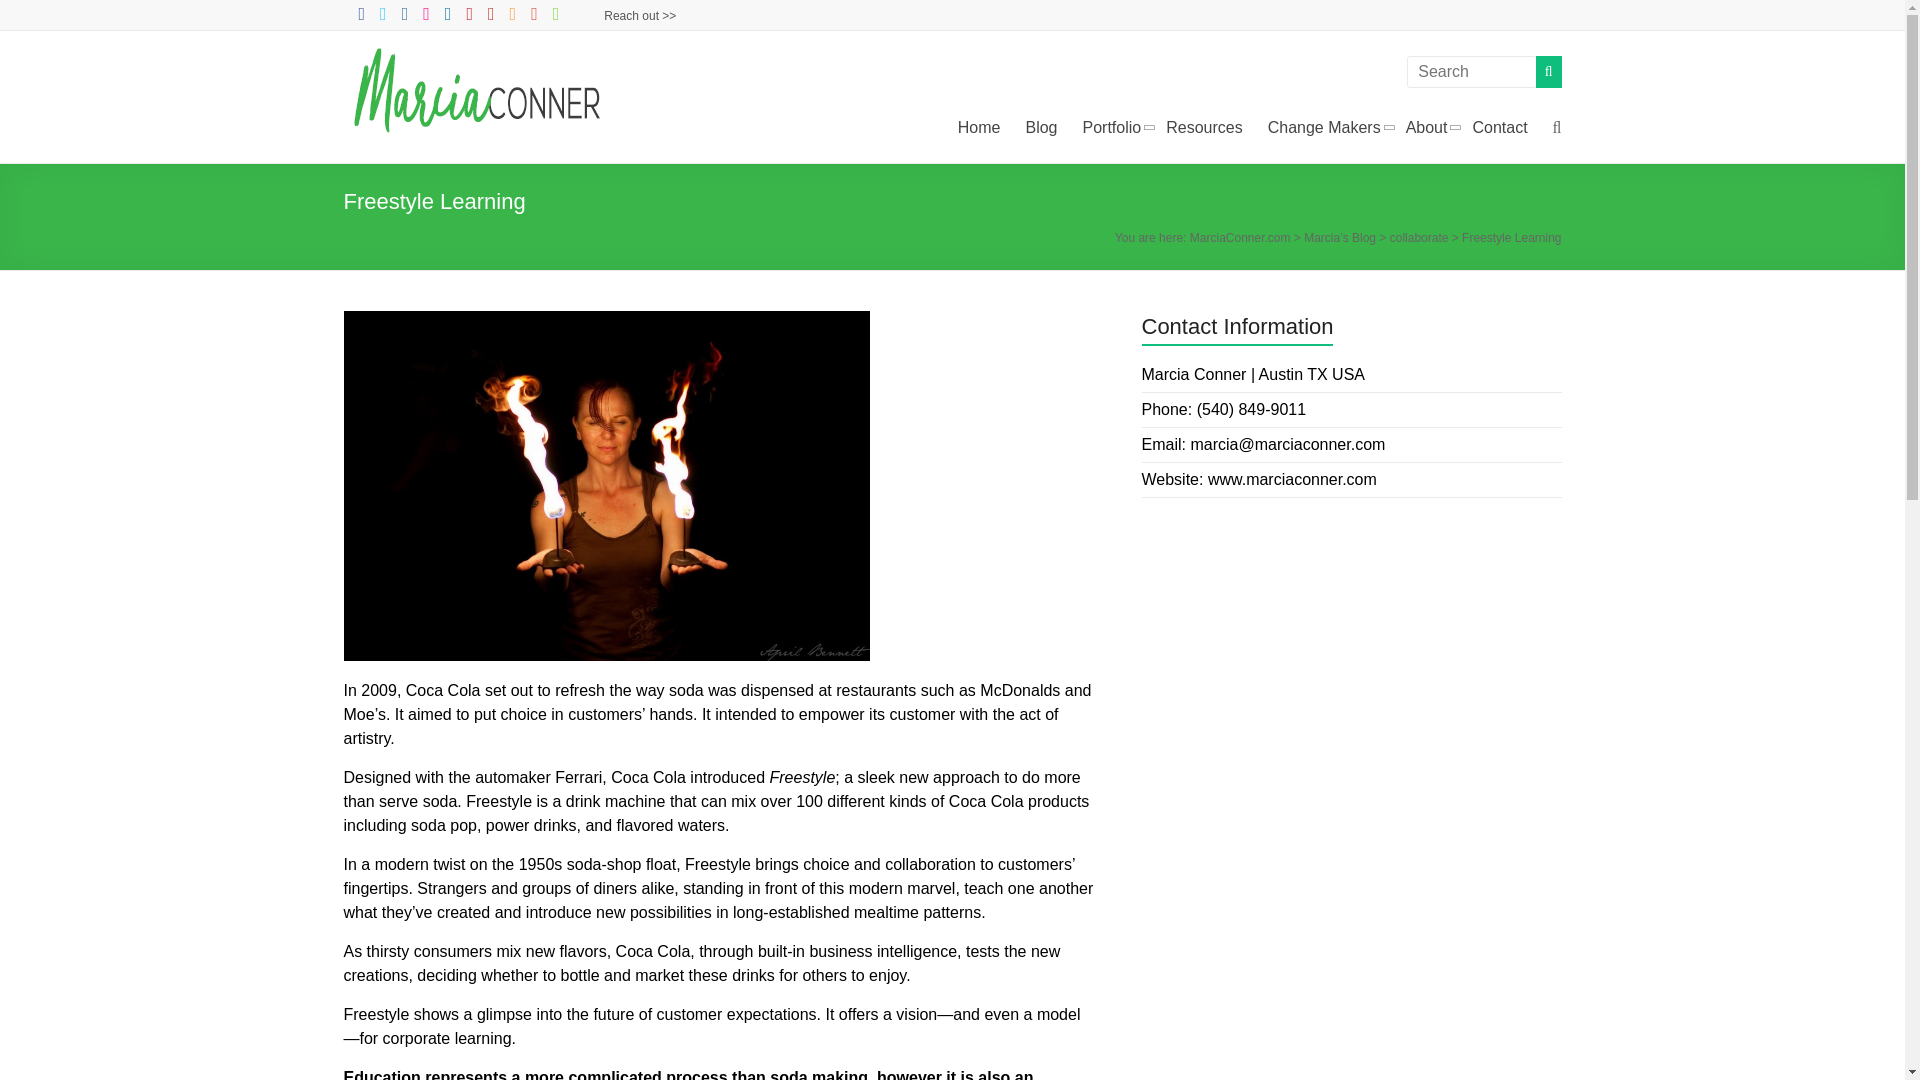 Image resolution: width=1920 pixels, height=1080 pixels. What do you see at coordinates (1204, 128) in the screenshot?
I see `Resources` at bounding box center [1204, 128].